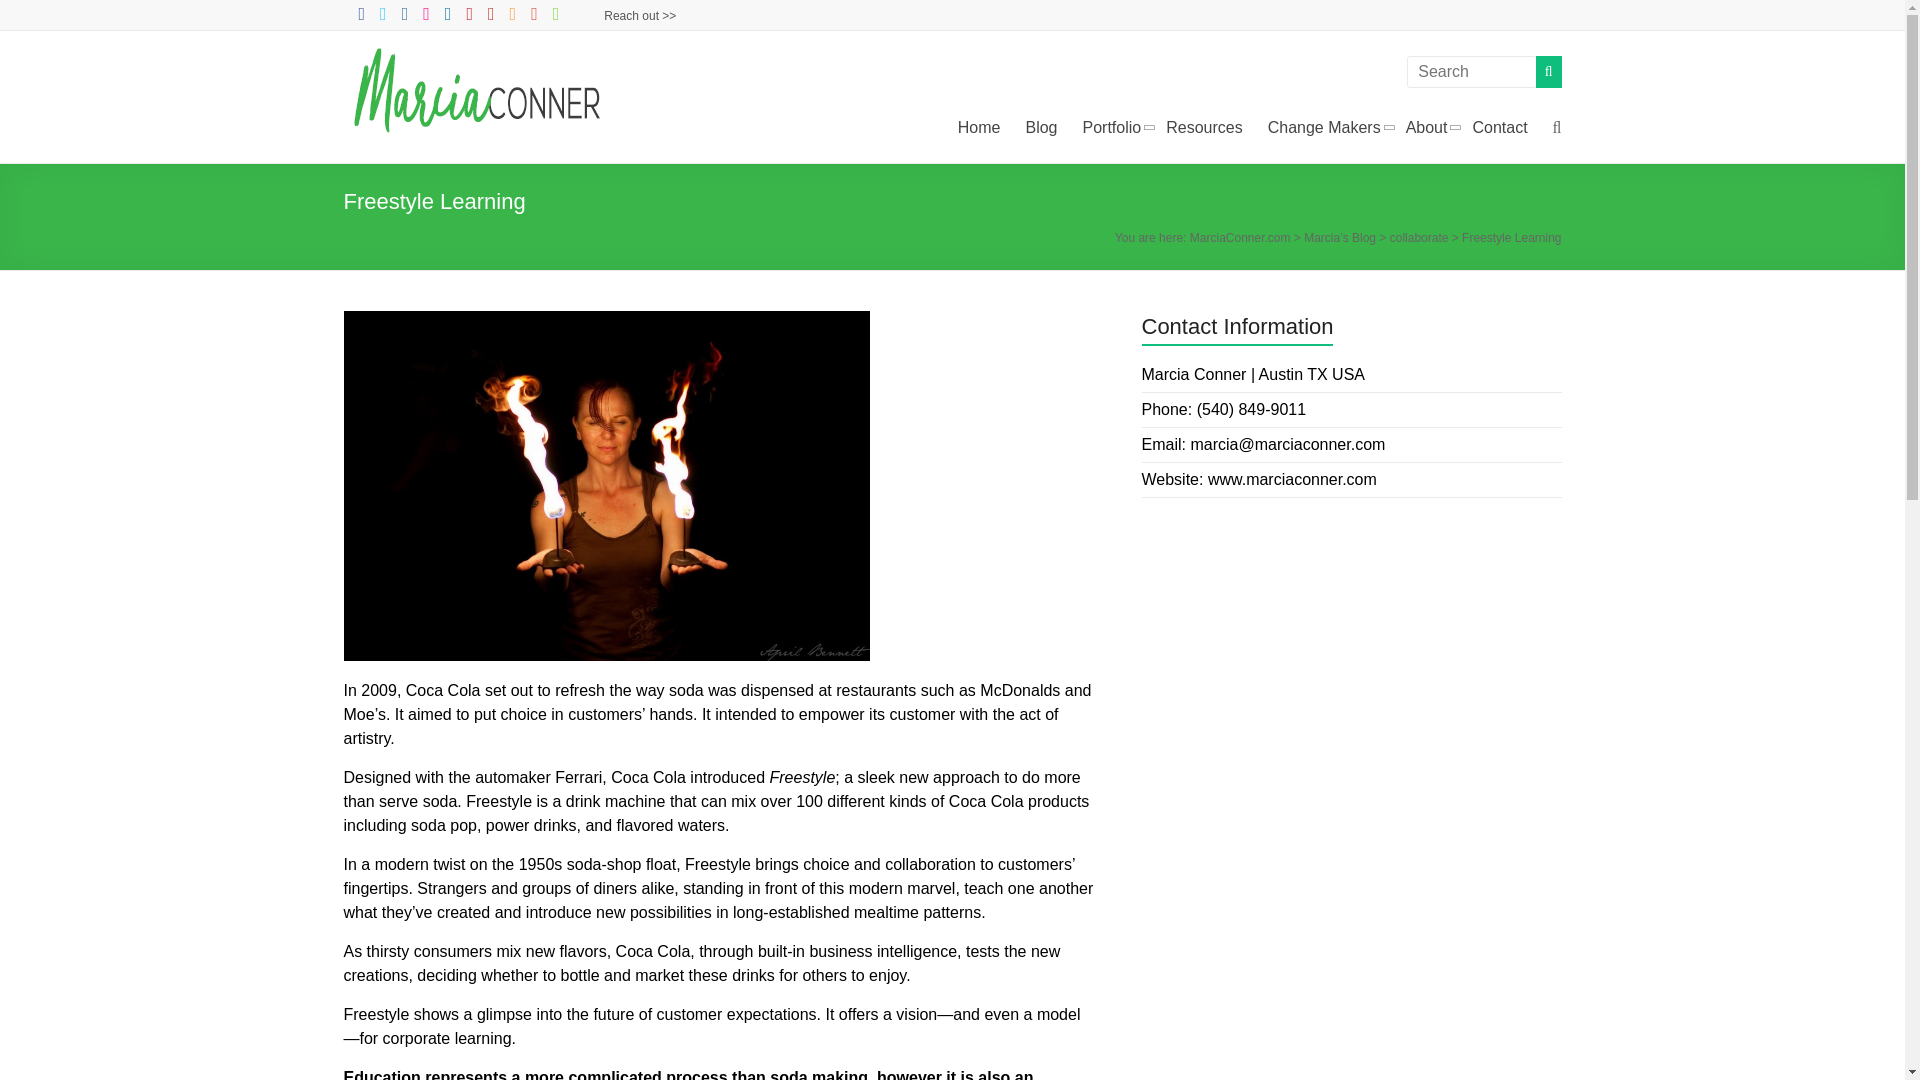 Image resolution: width=1920 pixels, height=1080 pixels. What do you see at coordinates (1204, 128) in the screenshot?
I see `Resources` at bounding box center [1204, 128].